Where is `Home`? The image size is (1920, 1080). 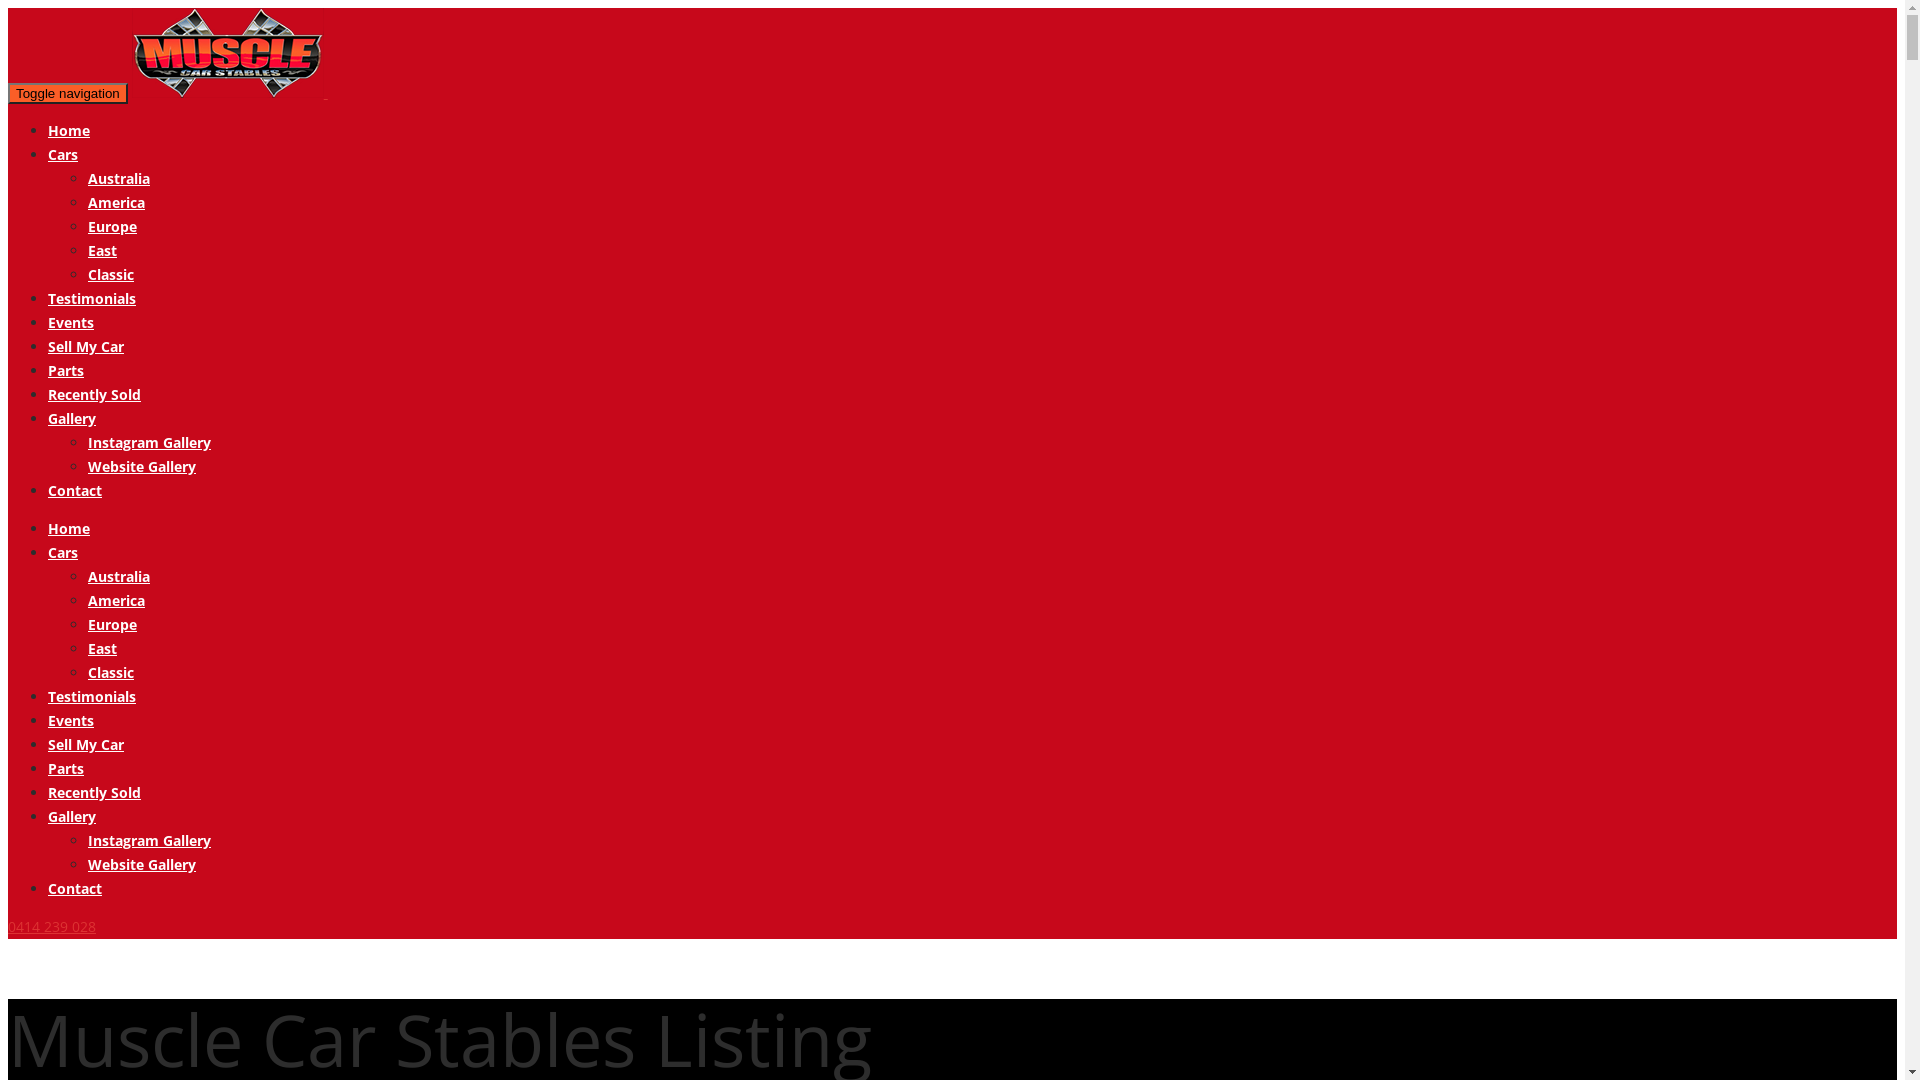
Home is located at coordinates (69, 130).